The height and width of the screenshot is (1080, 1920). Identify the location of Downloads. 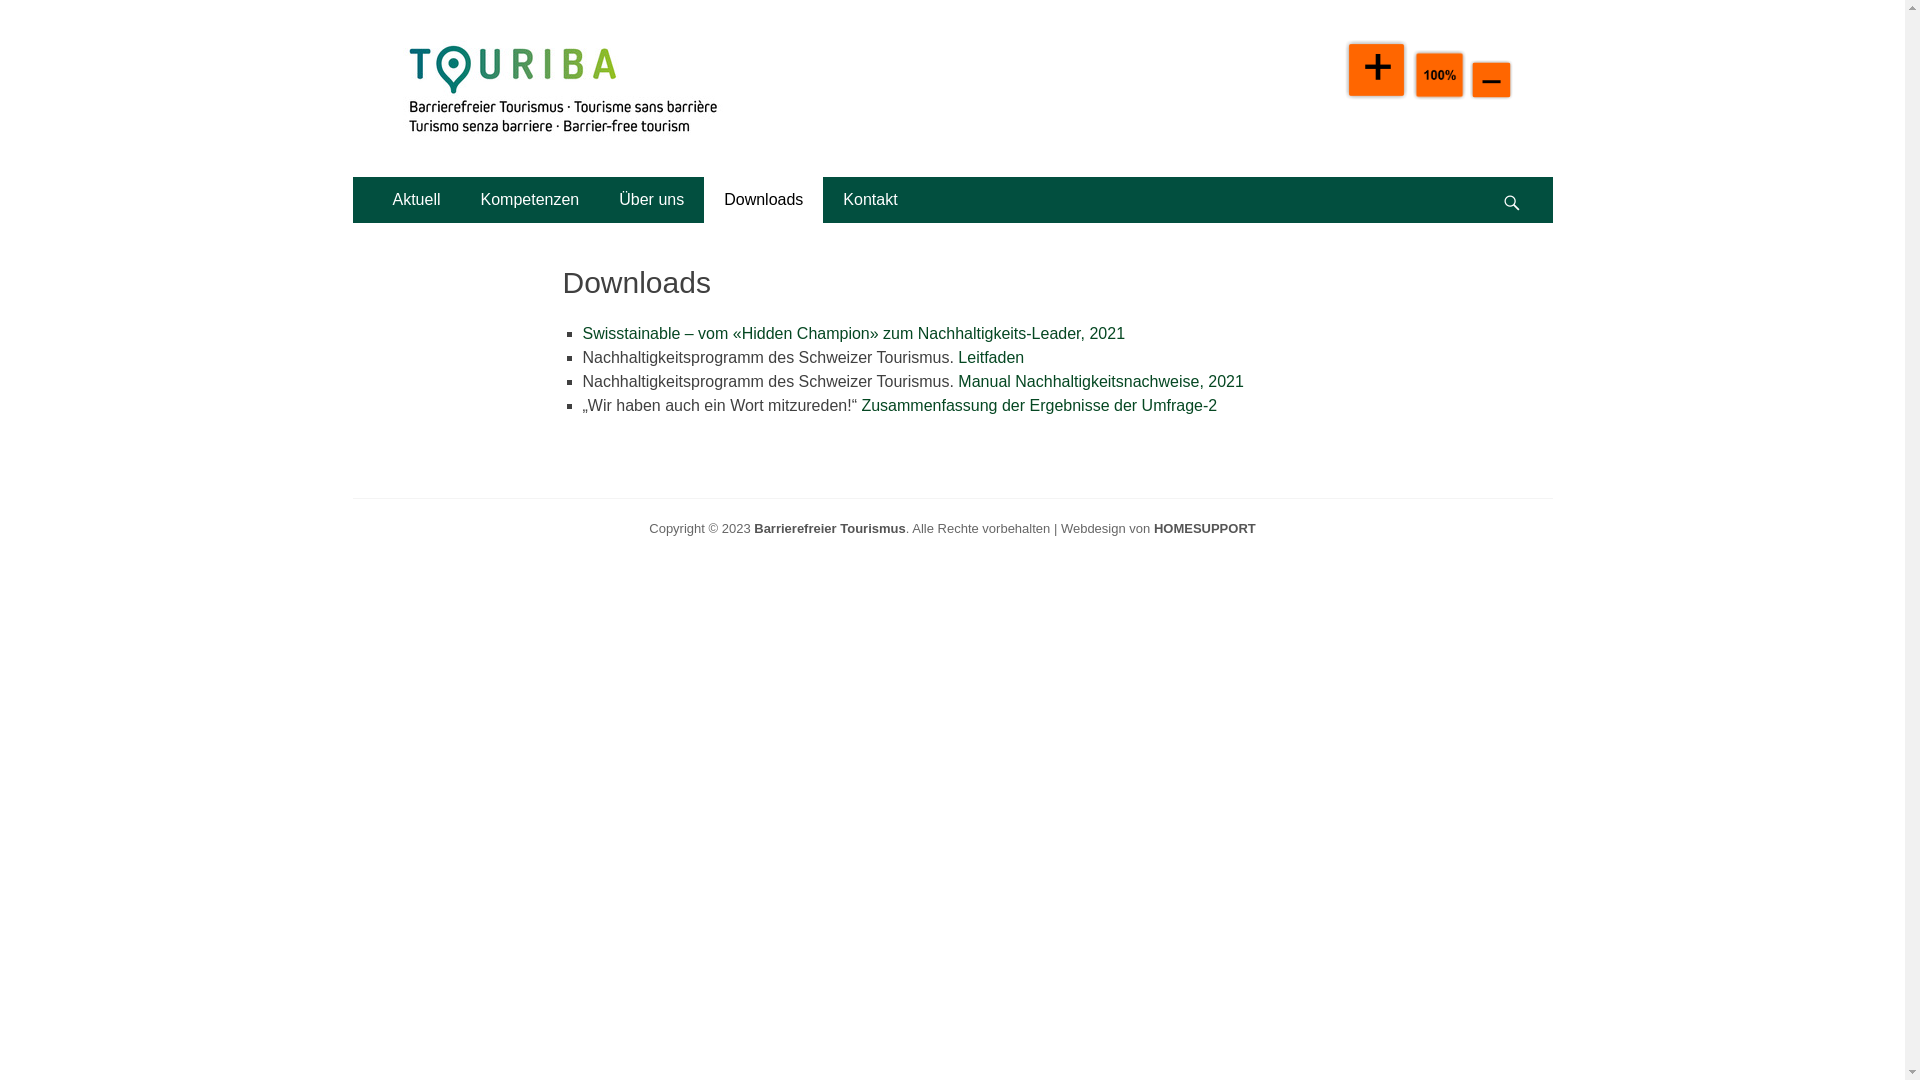
(764, 200).